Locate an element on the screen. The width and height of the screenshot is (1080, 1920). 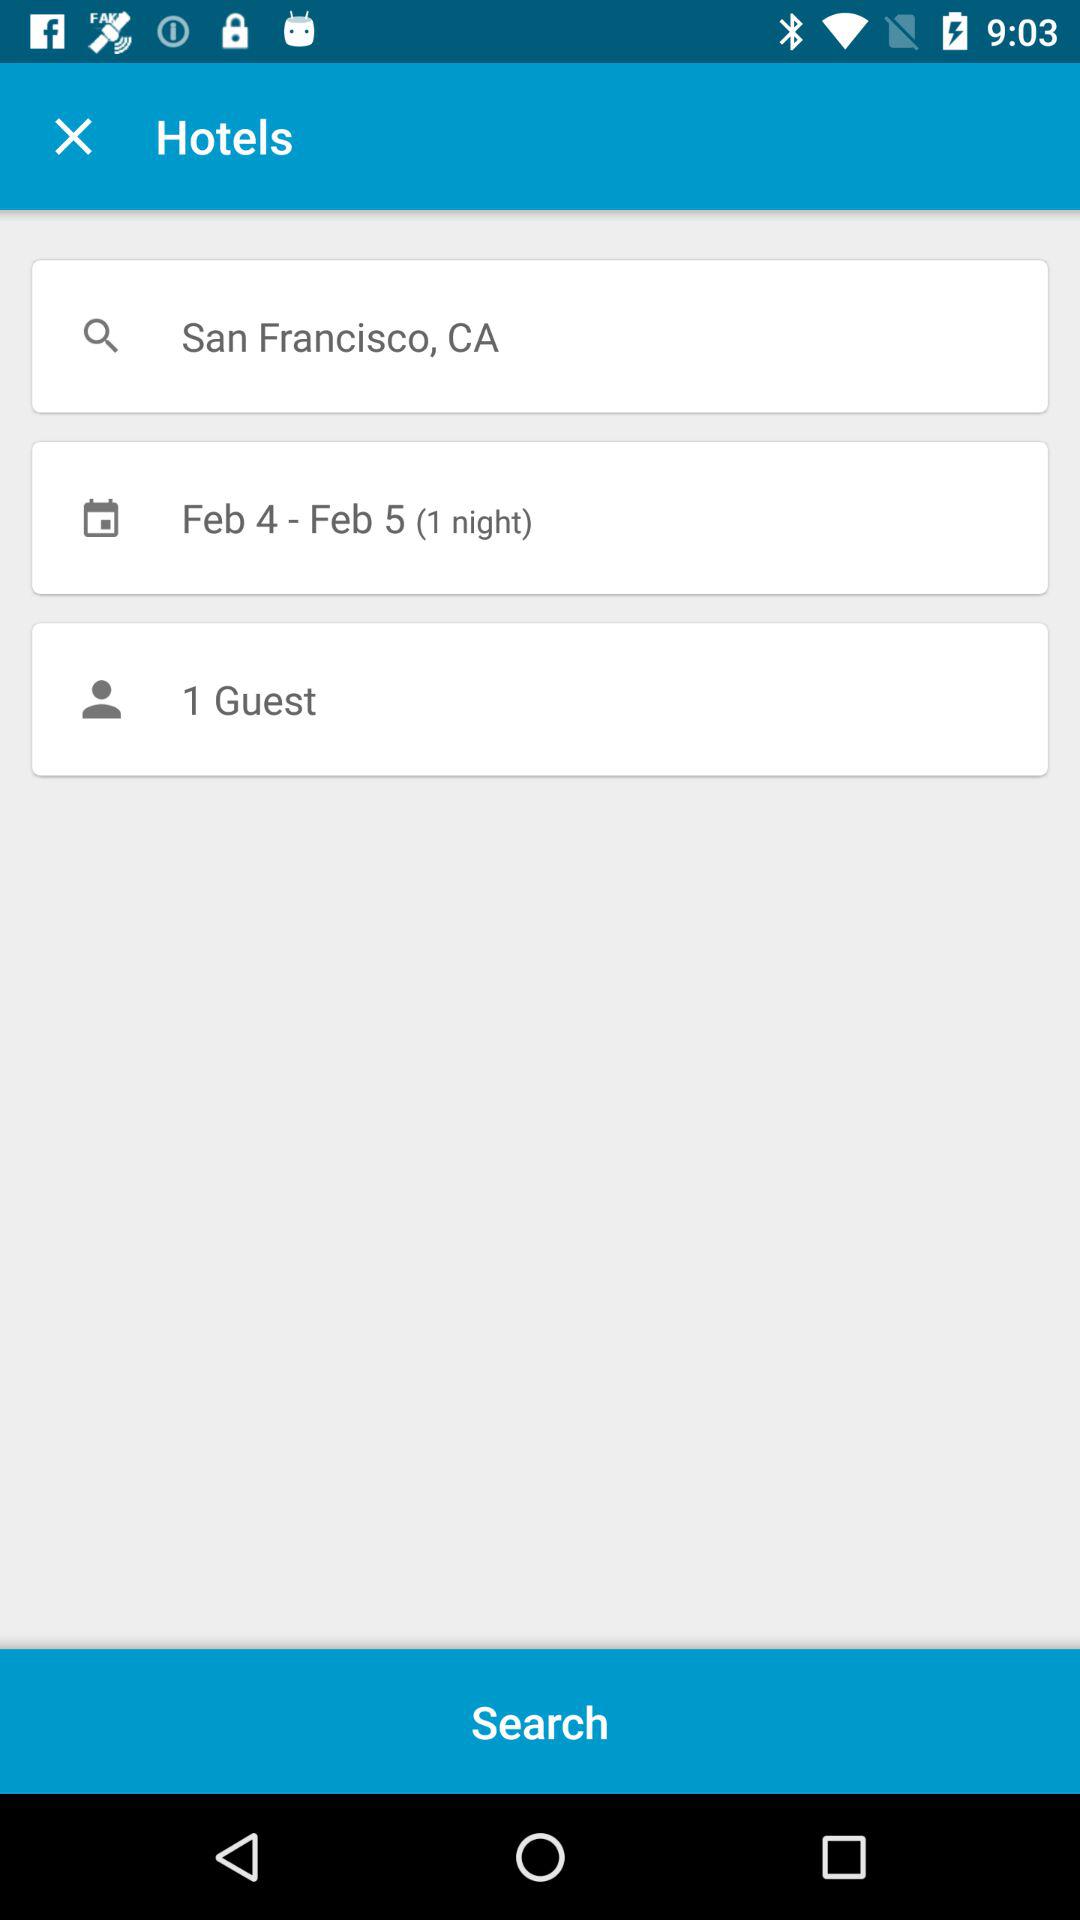
choose the item below the san francisco, ca is located at coordinates (540, 517).